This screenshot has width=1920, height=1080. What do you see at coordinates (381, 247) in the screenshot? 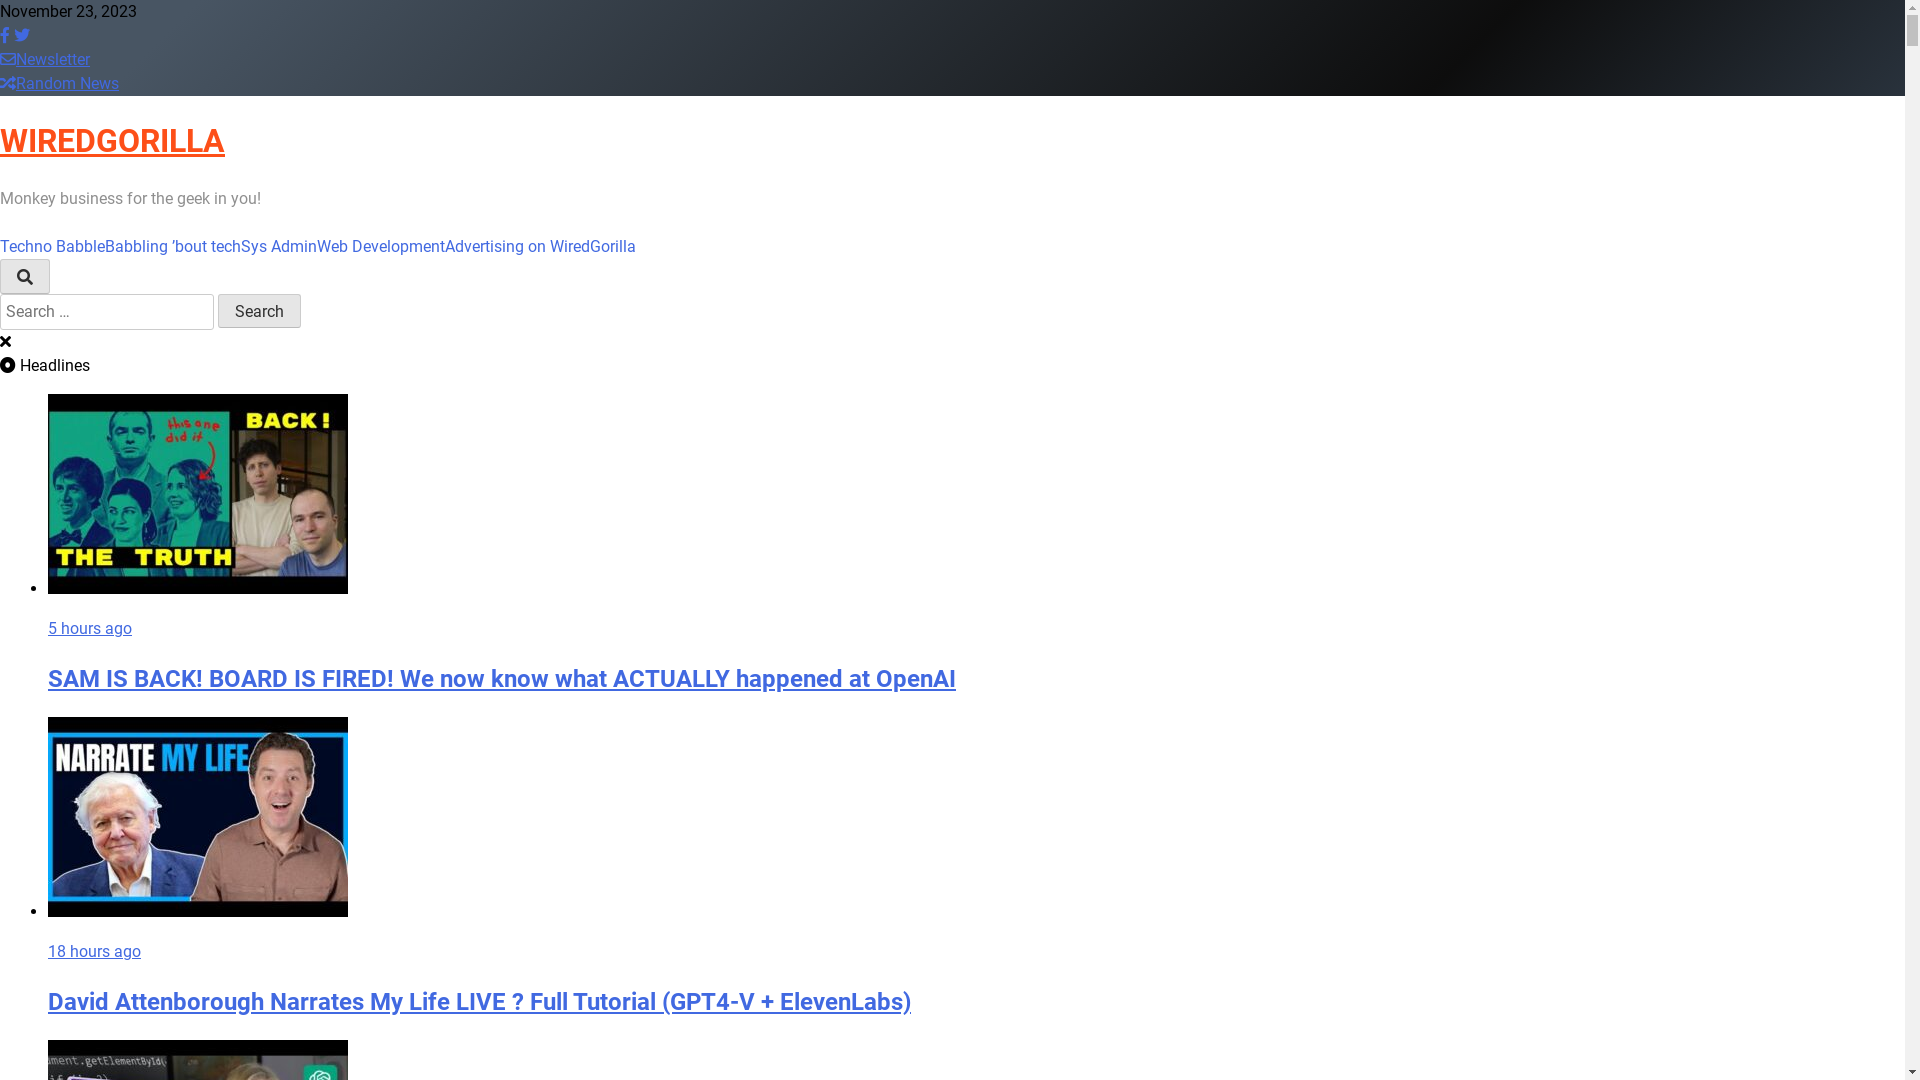
I see `Web Development` at bounding box center [381, 247].